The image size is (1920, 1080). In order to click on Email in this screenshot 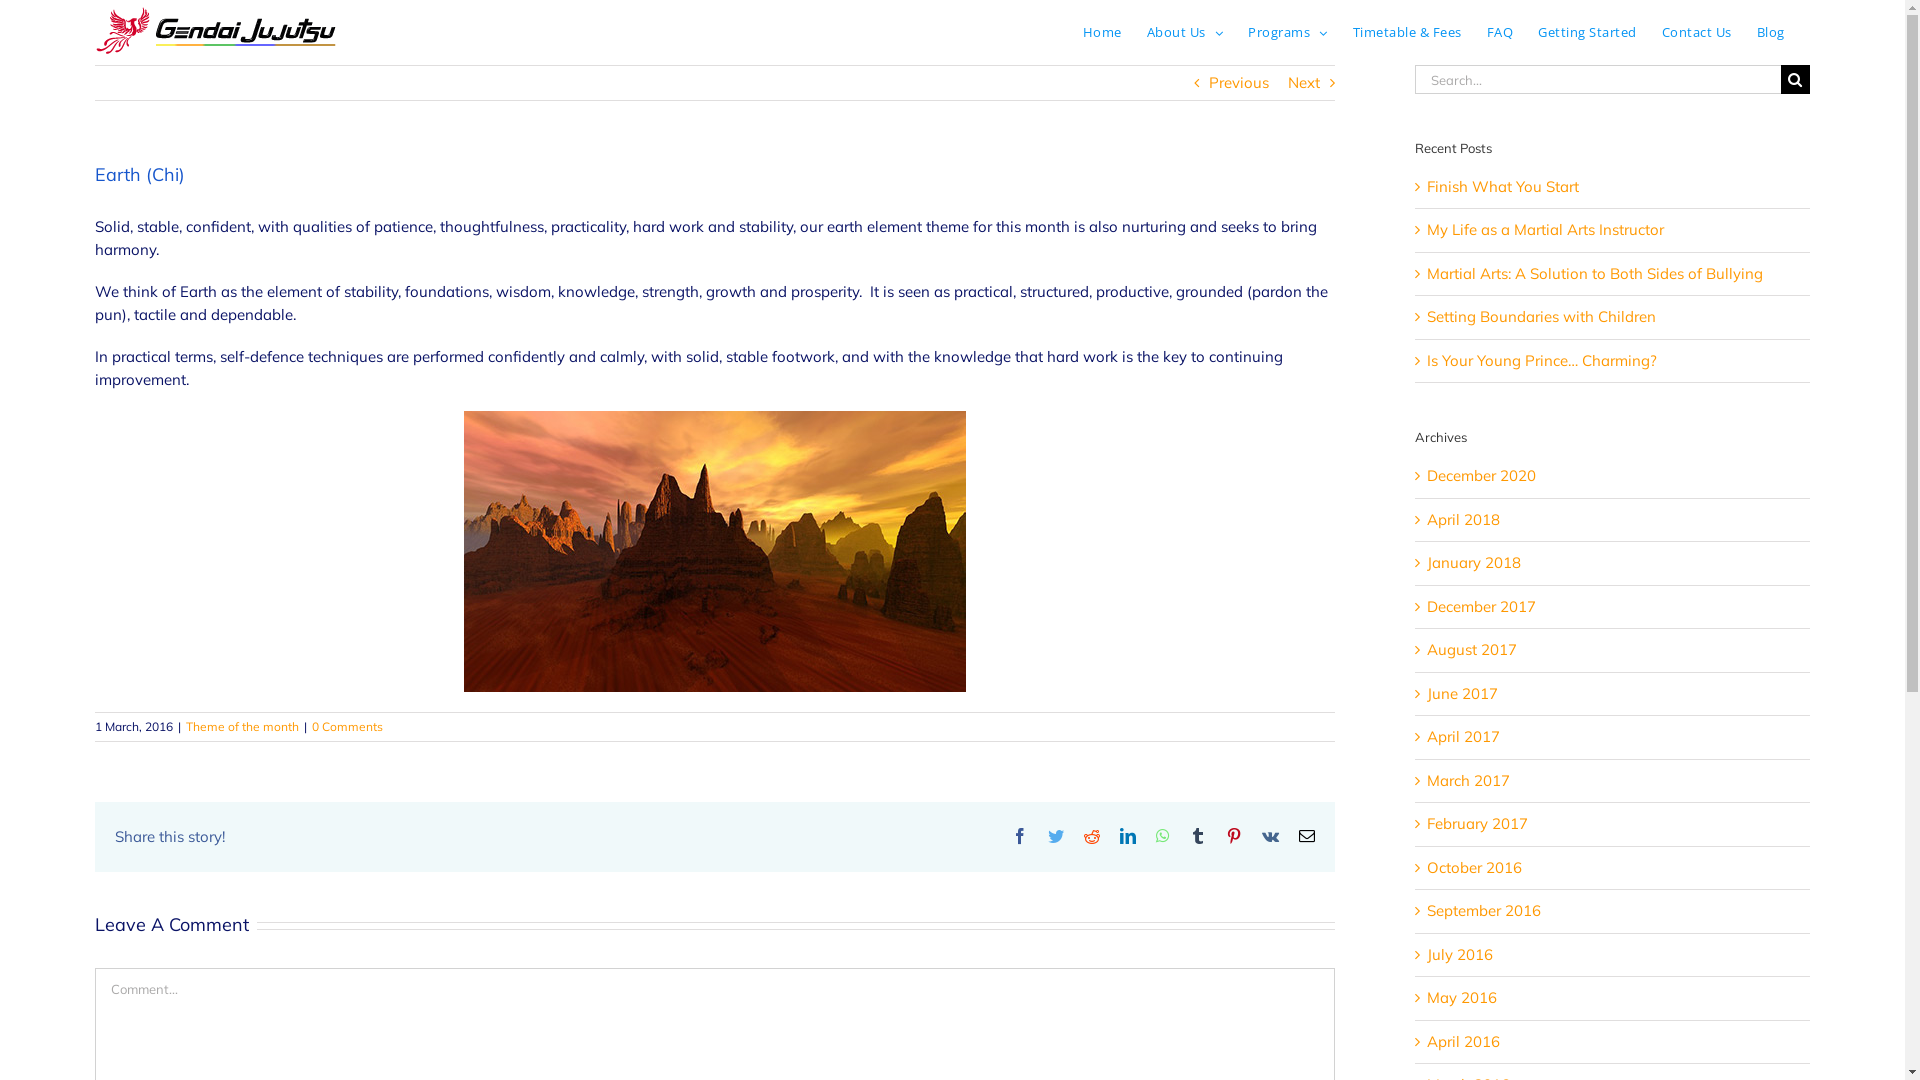, I will do `click(1307, 836)`.